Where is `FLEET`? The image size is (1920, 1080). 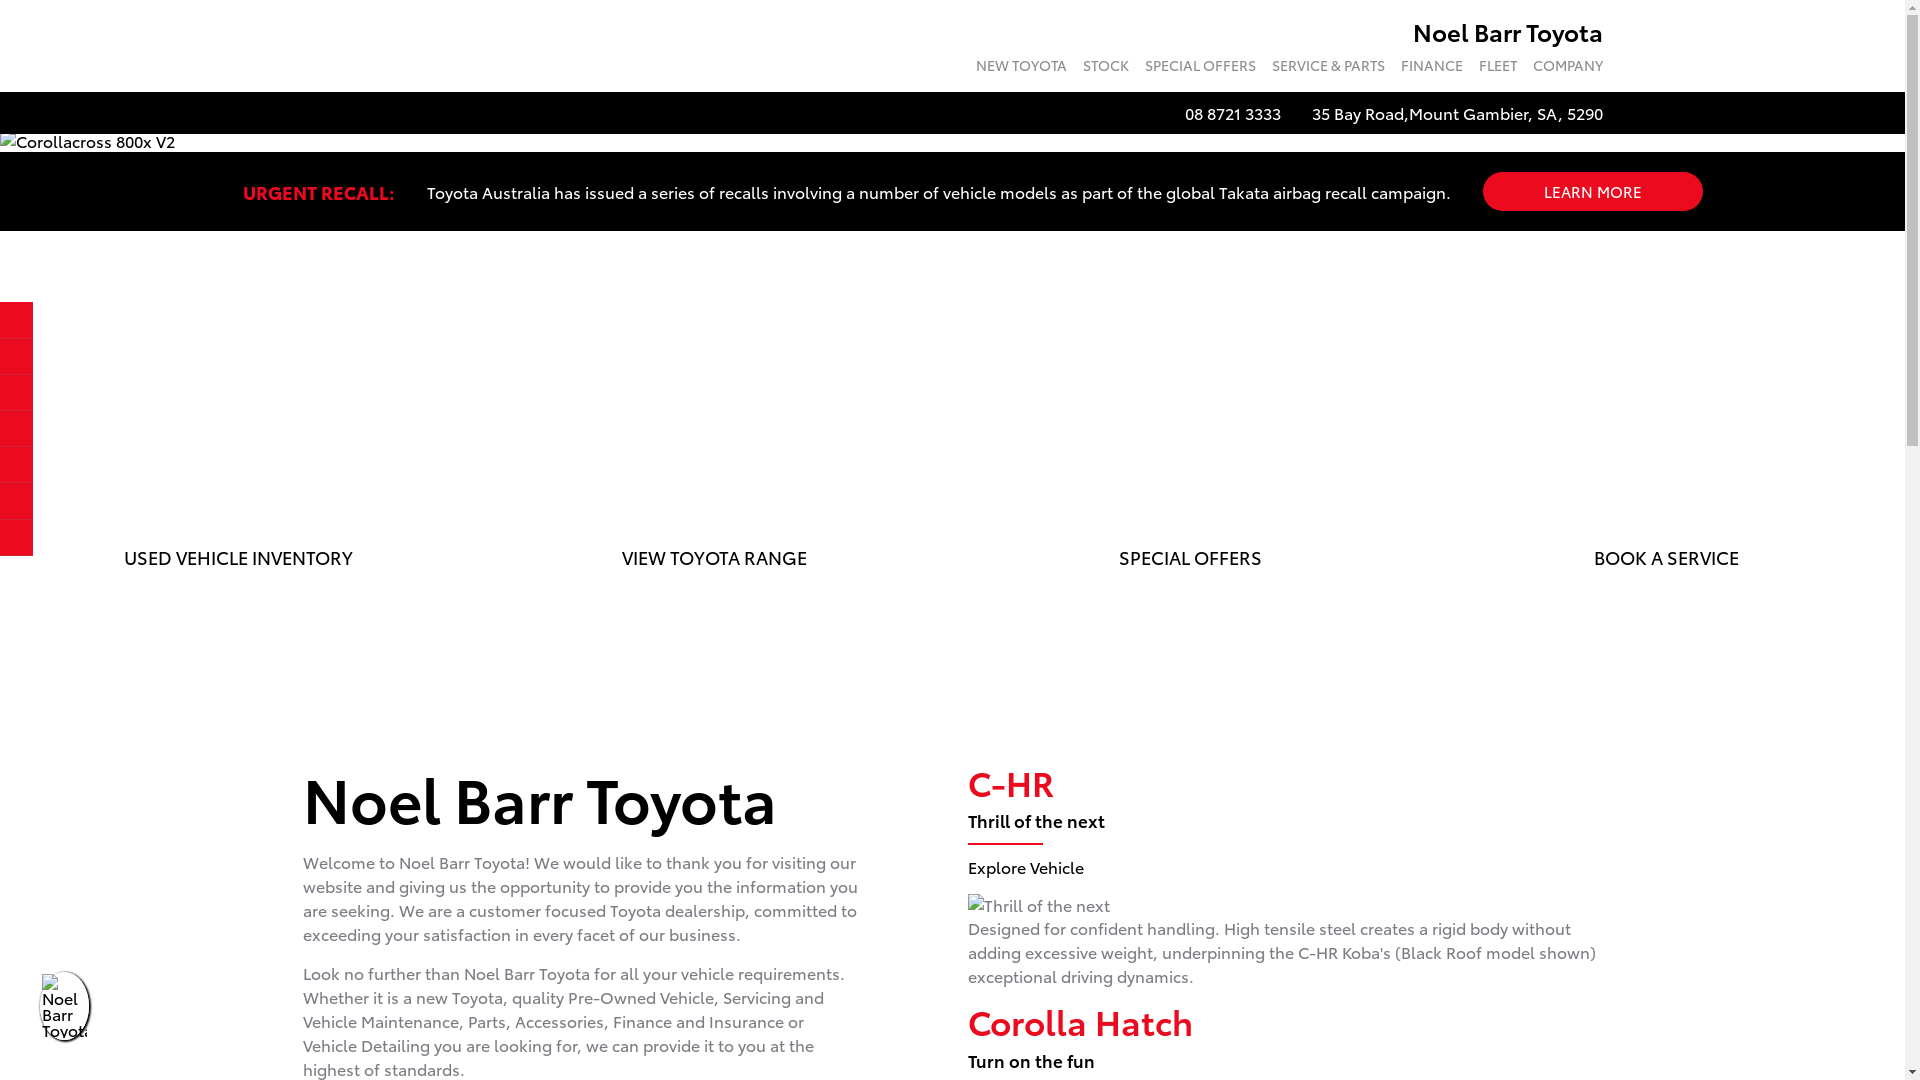
FLEET is located at coordinates (1497, 68).